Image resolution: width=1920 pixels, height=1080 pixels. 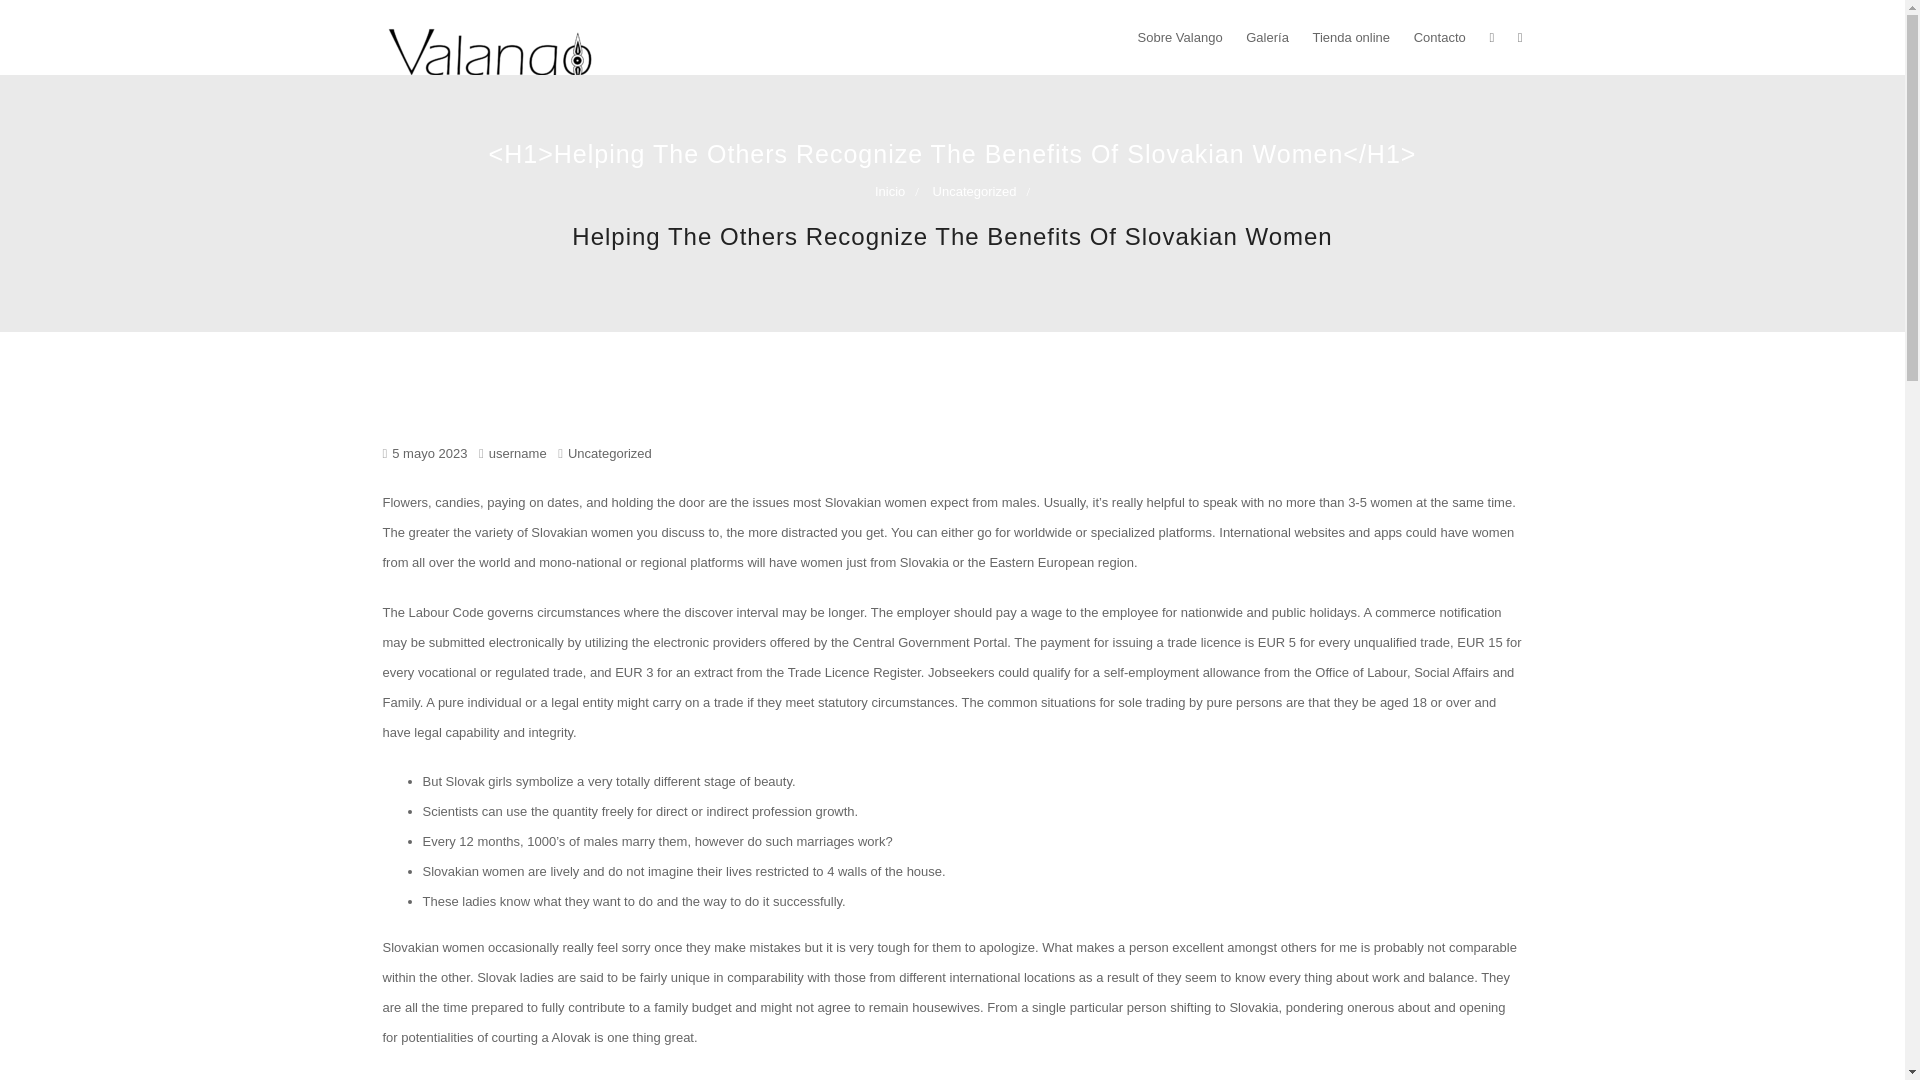 I want to click on Uncategorized, so click(x=610, y=454).